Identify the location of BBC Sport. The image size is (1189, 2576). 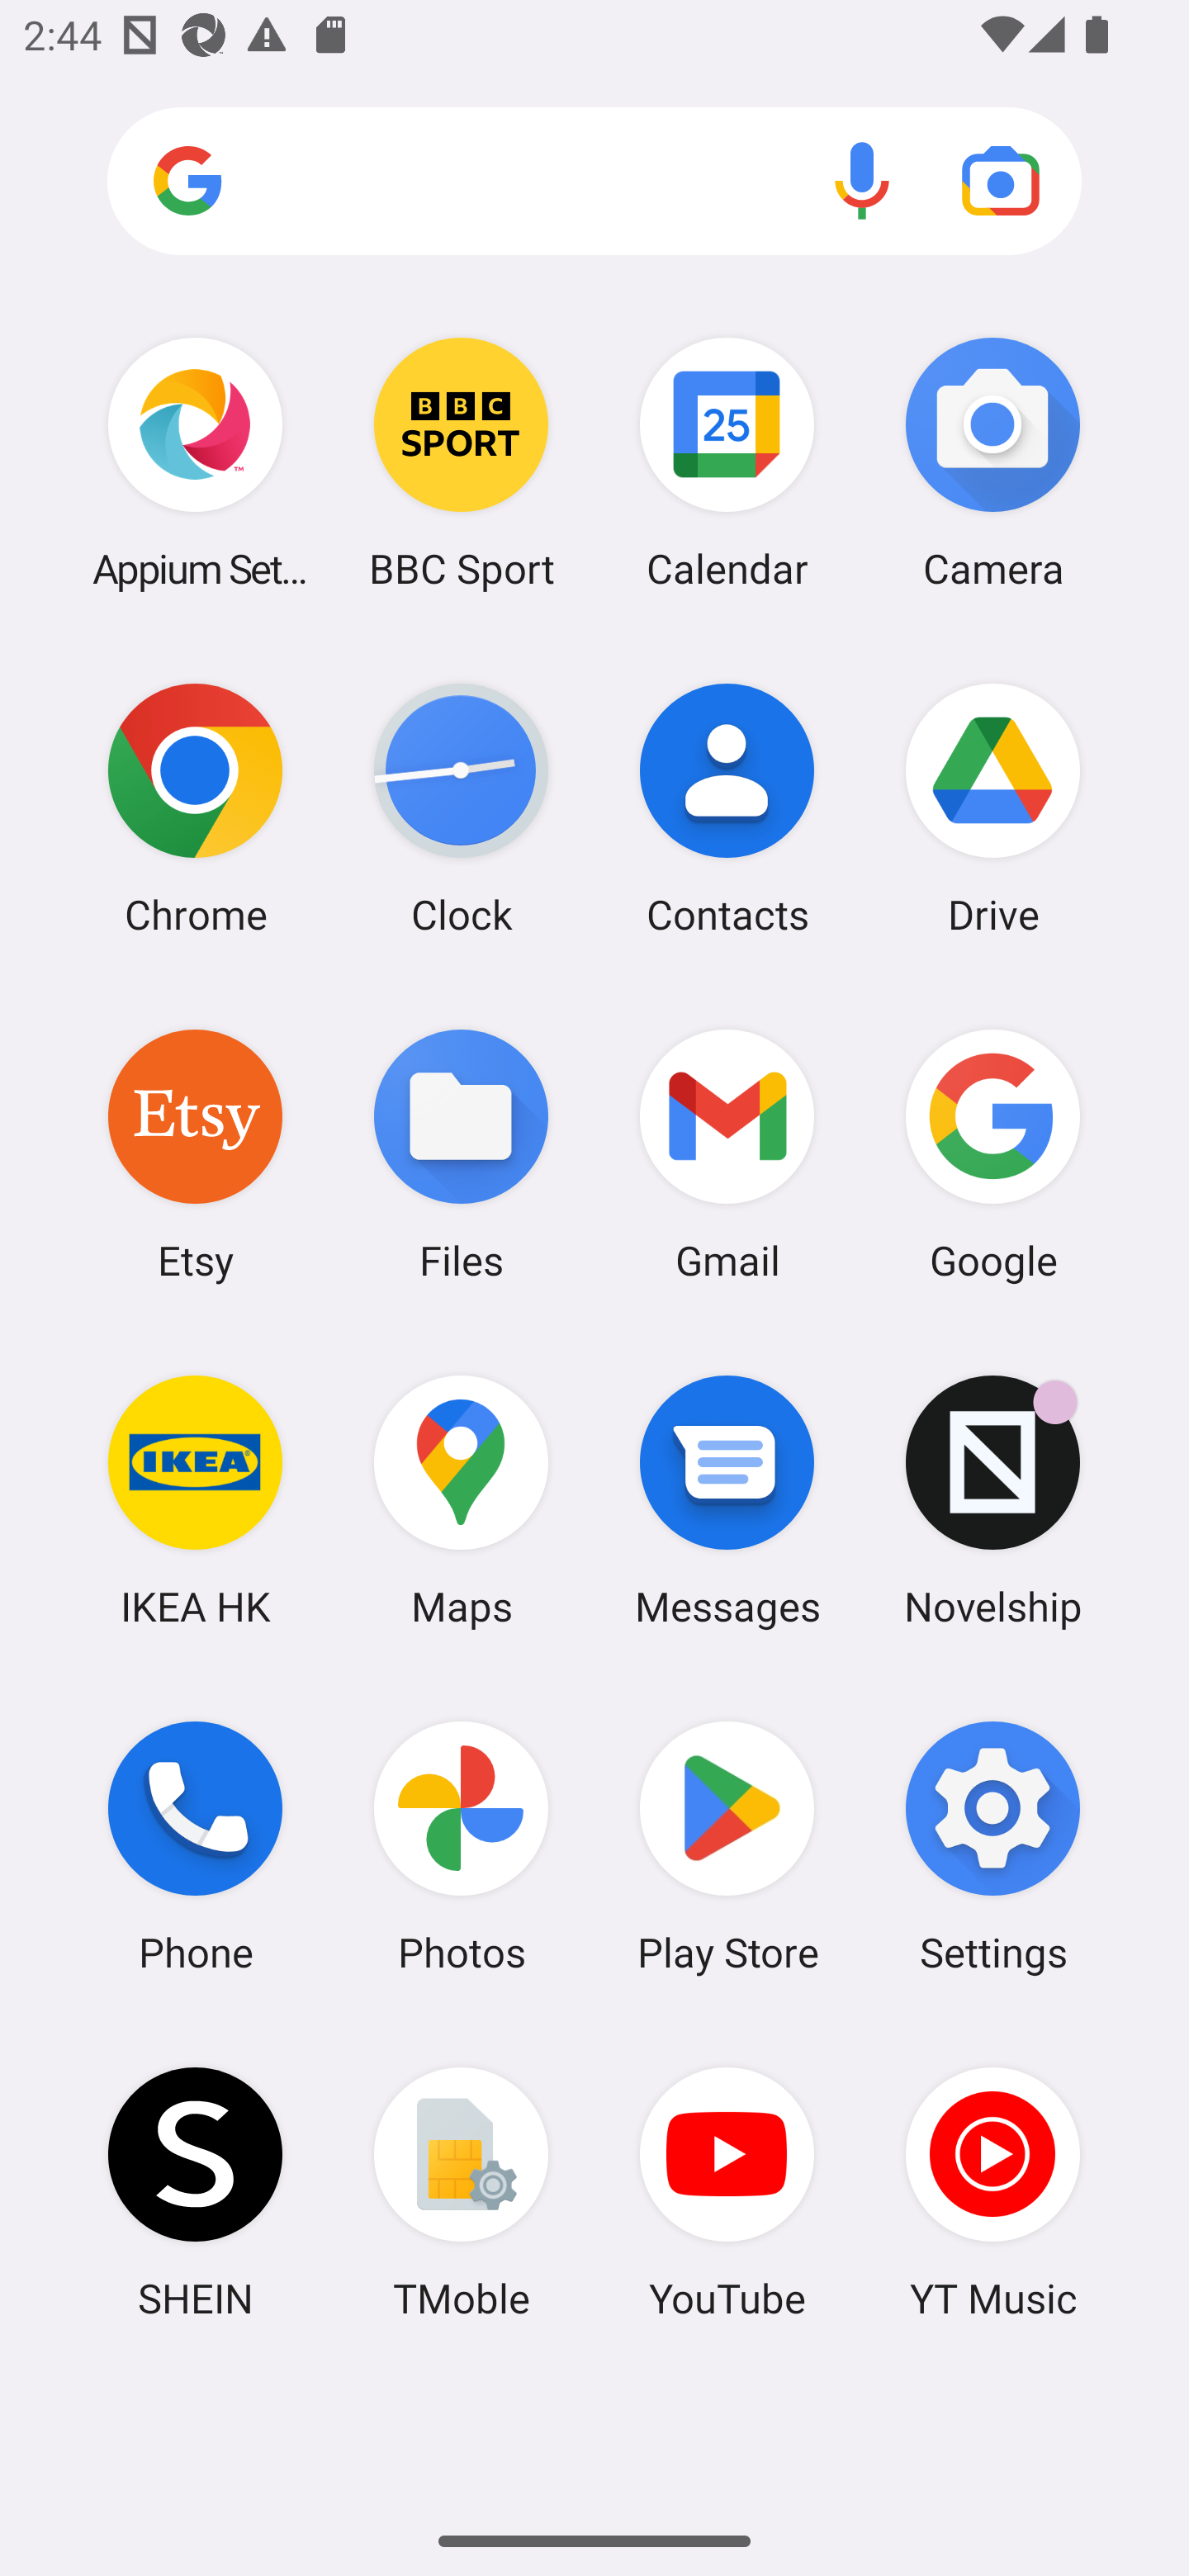
(461, 462).